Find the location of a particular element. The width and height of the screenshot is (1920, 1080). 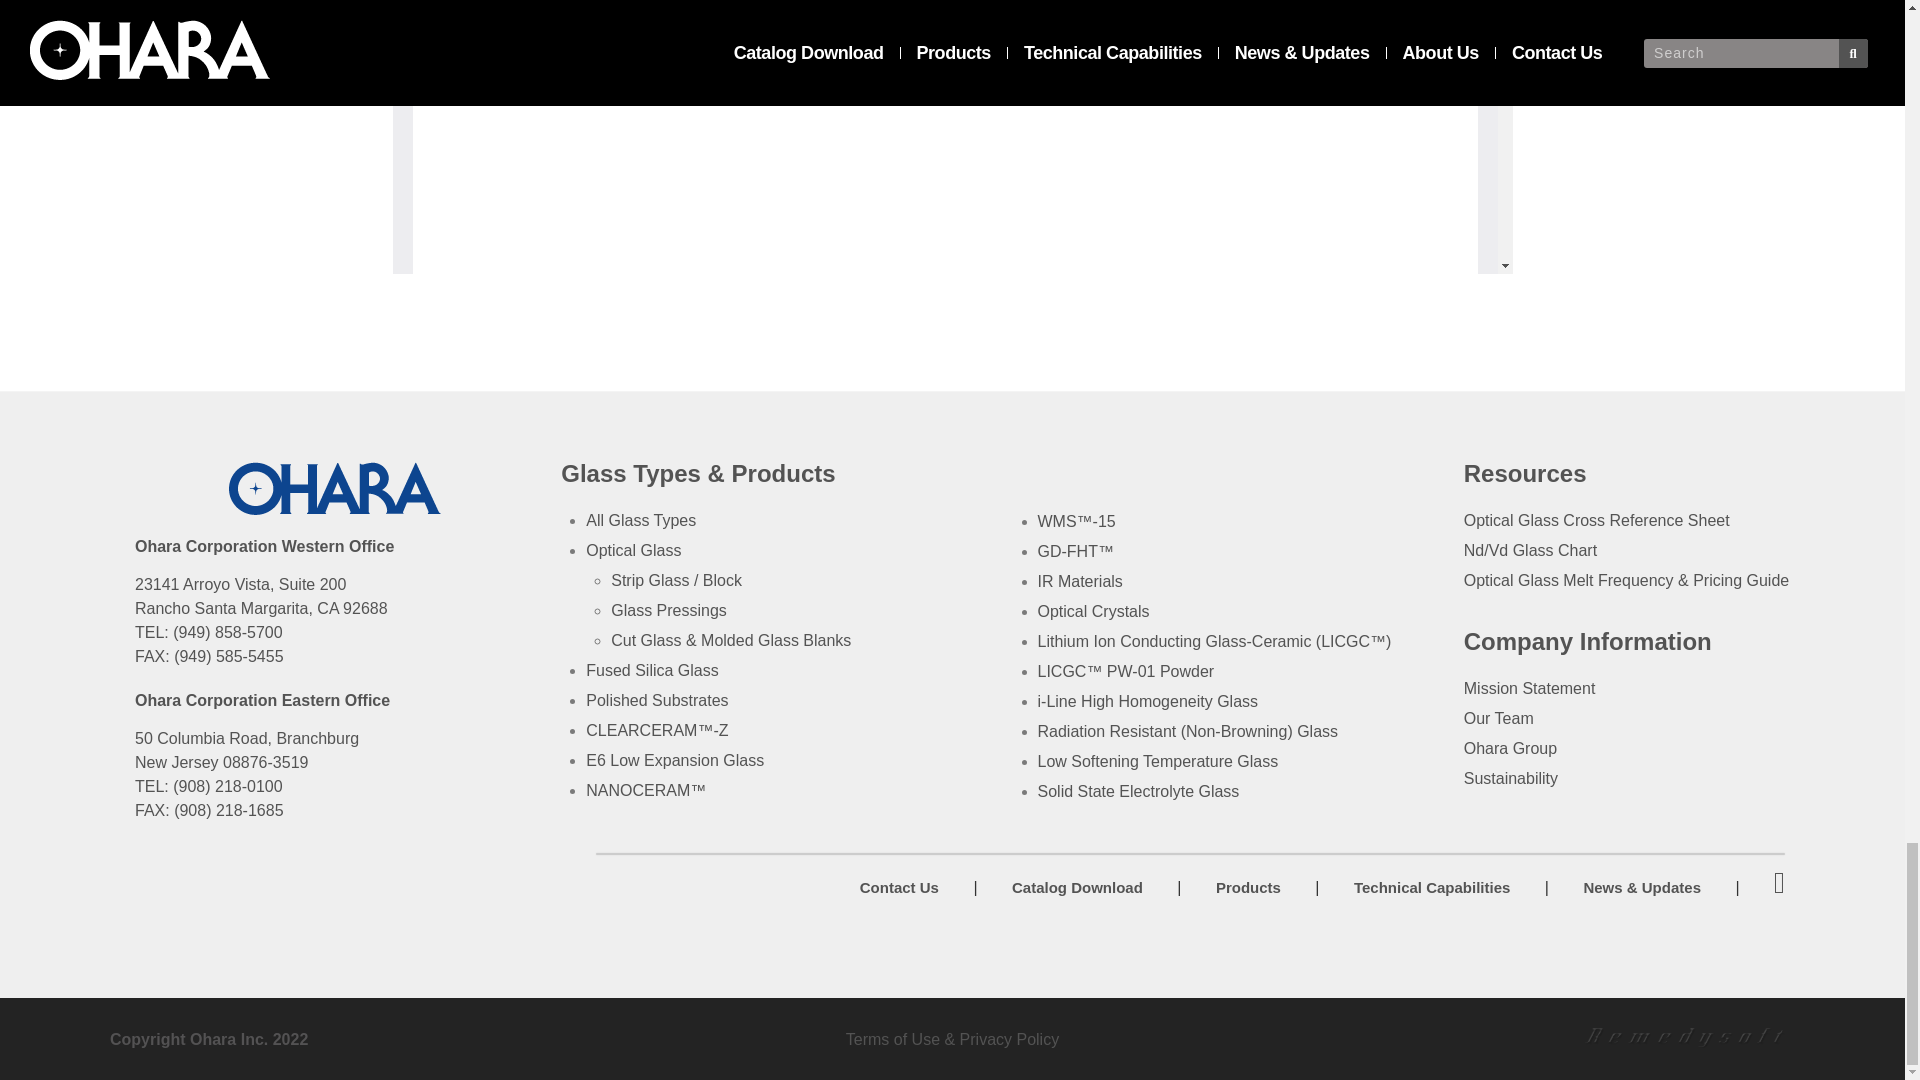

Optical Glass is located at coordinates (633, 550).